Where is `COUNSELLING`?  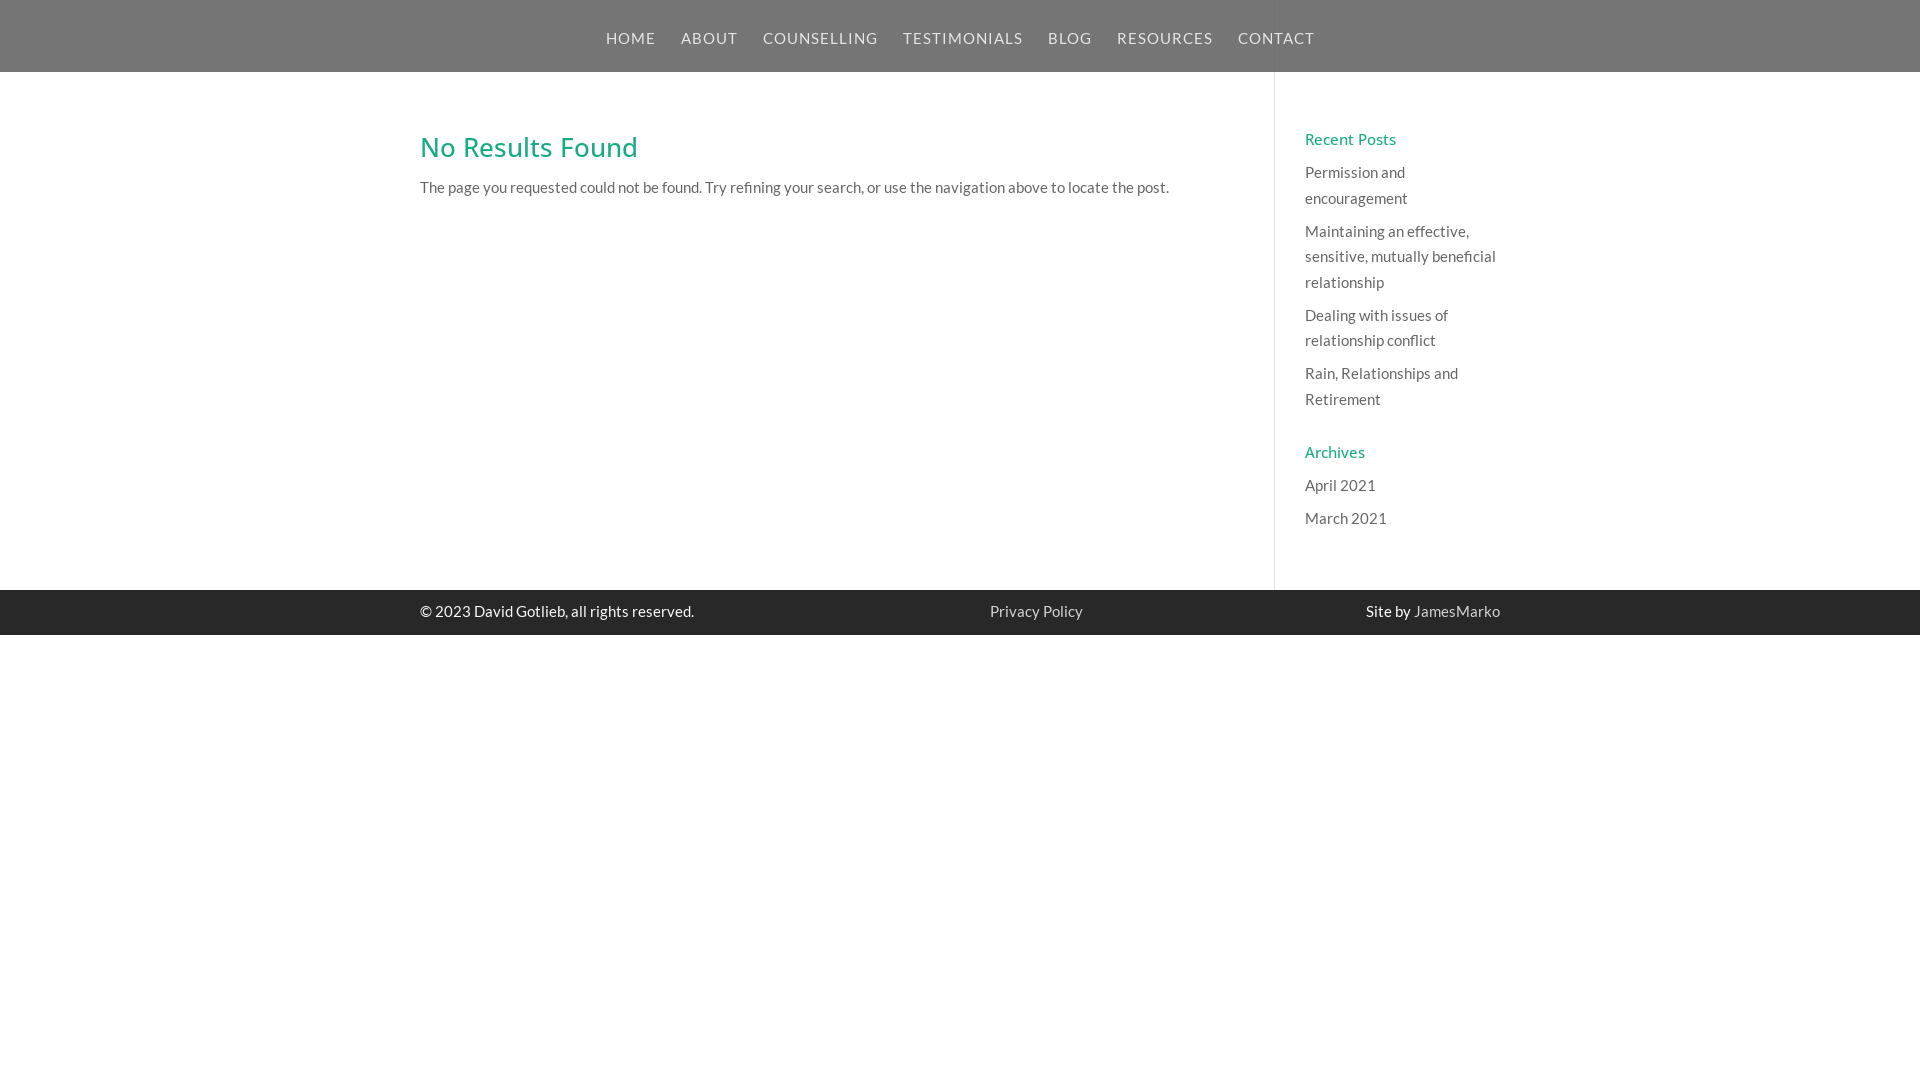 COUNSELLING is located at coordinates (820, 52).